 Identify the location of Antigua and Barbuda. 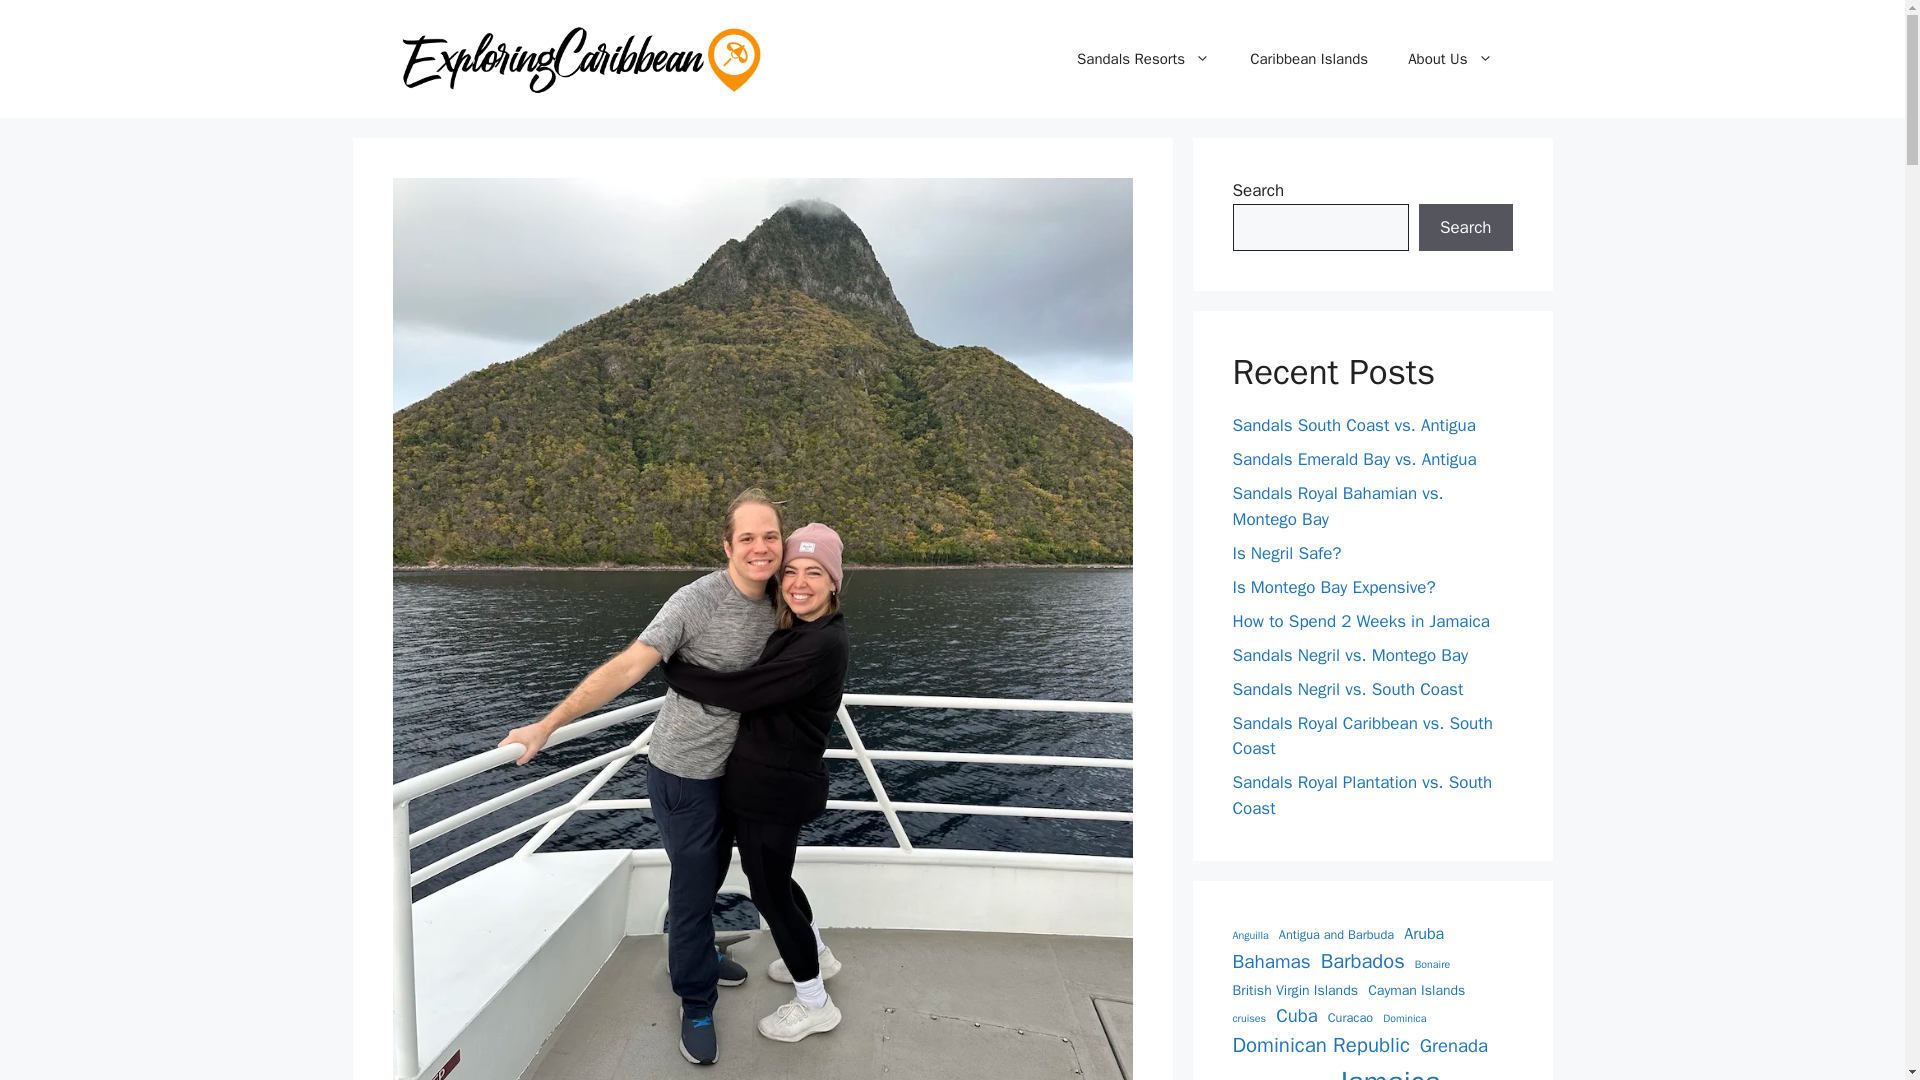
(1336, 935).